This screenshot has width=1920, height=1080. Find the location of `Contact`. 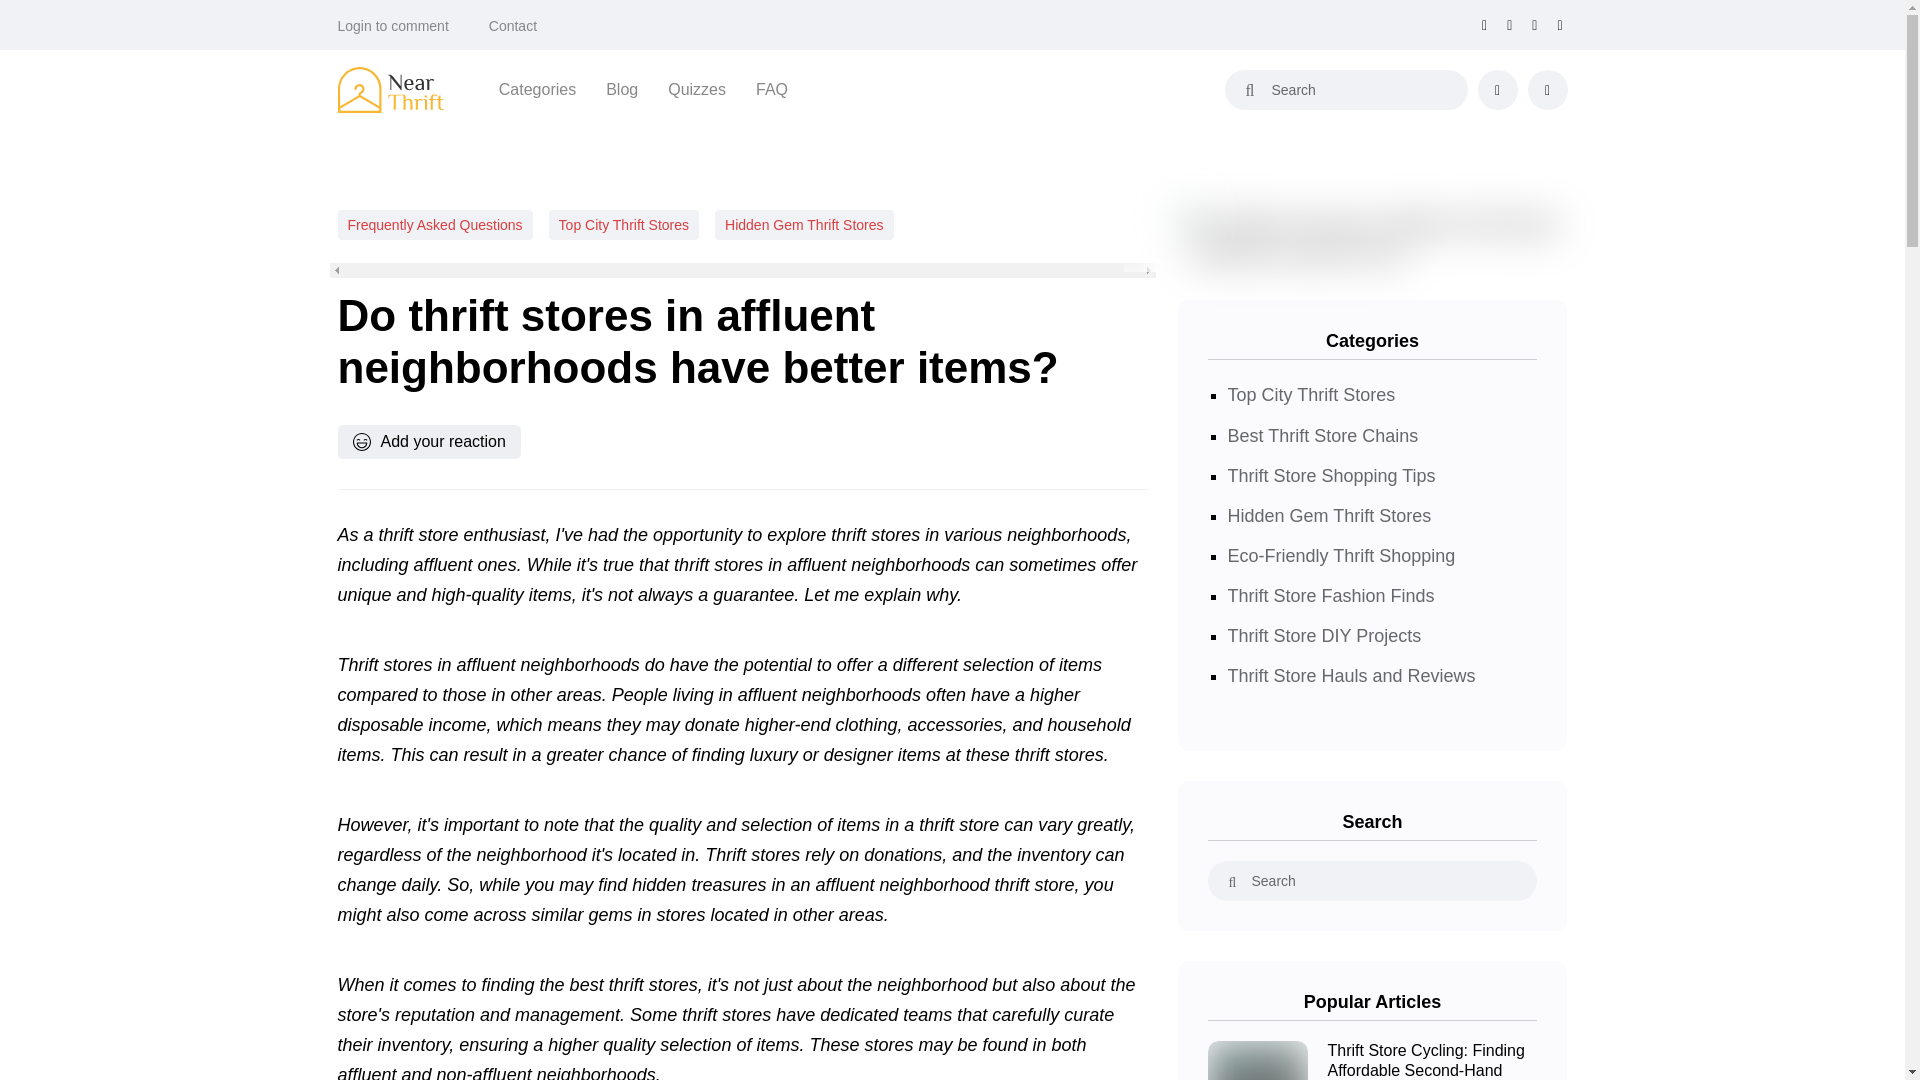

Contact is located at coordinates (513, 26).